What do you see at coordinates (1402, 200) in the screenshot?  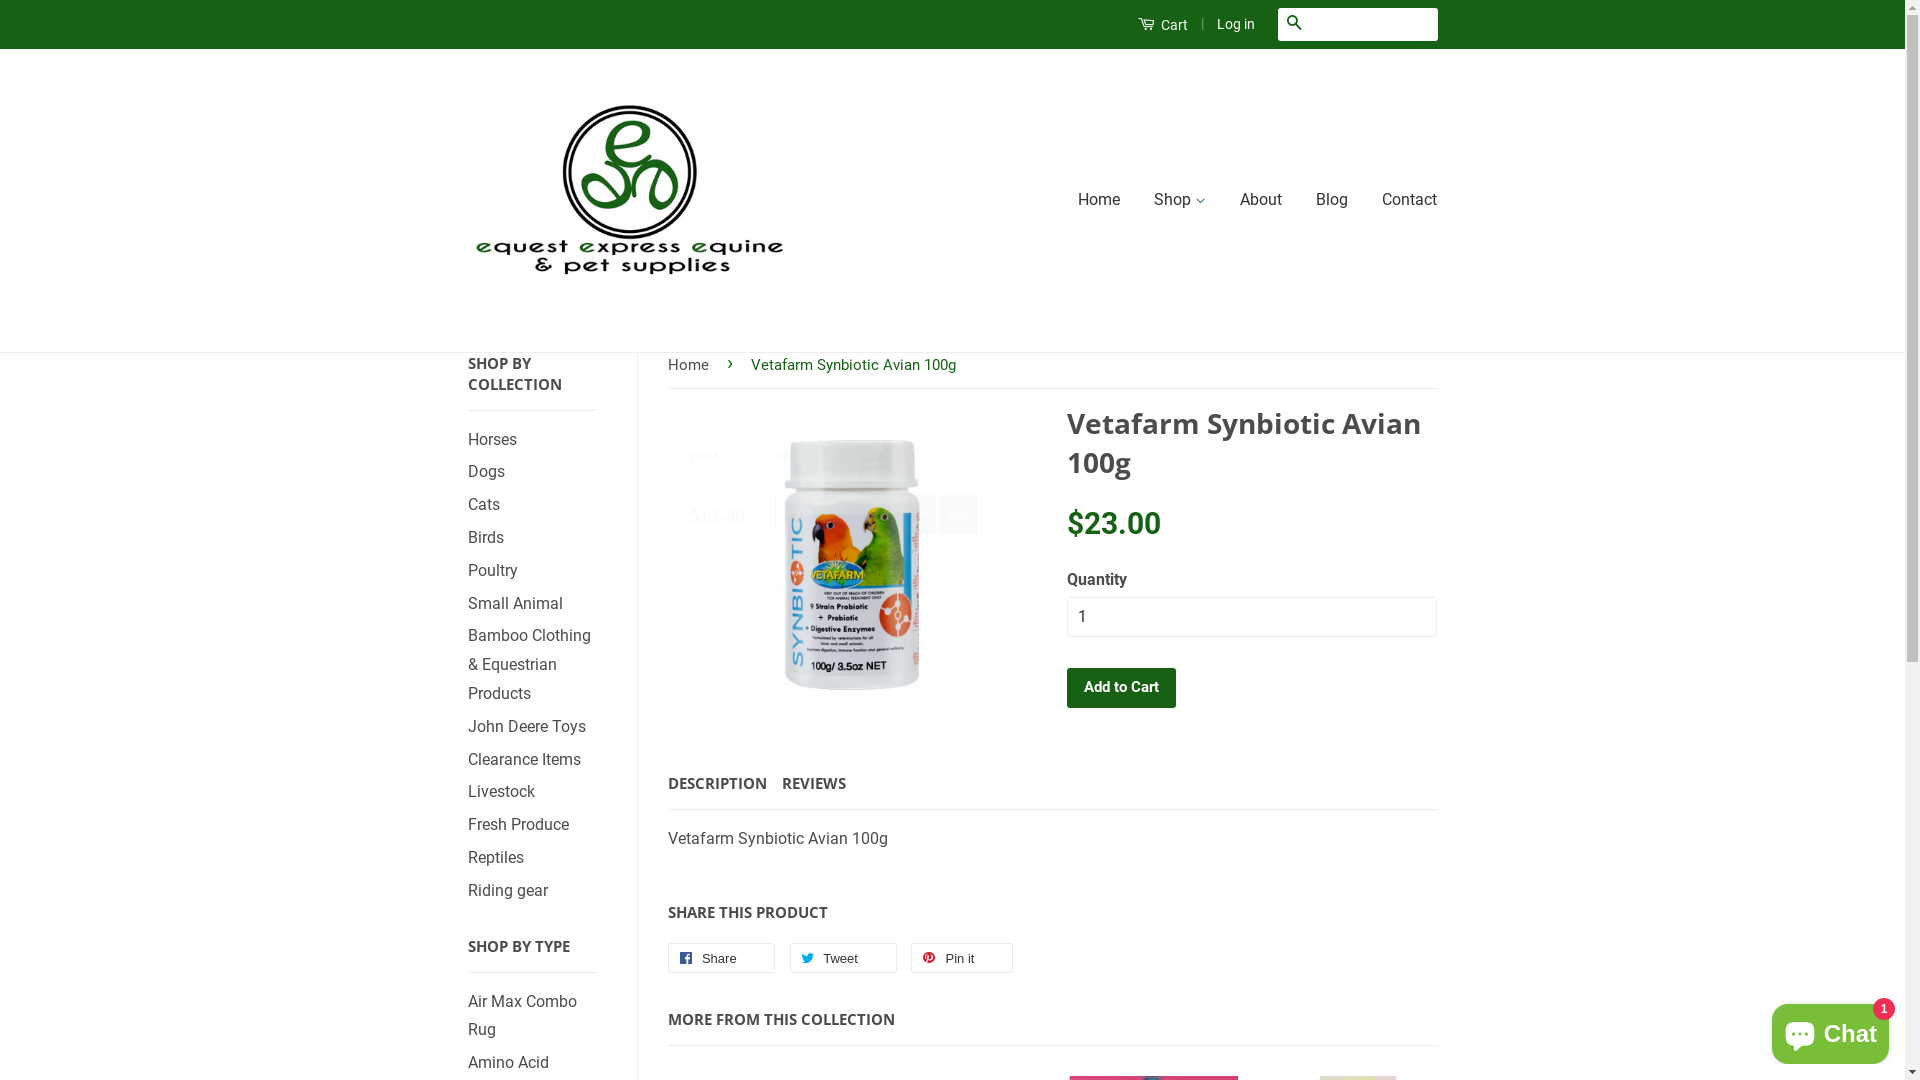 I see `Contact` at bounding box center [1402, 200].